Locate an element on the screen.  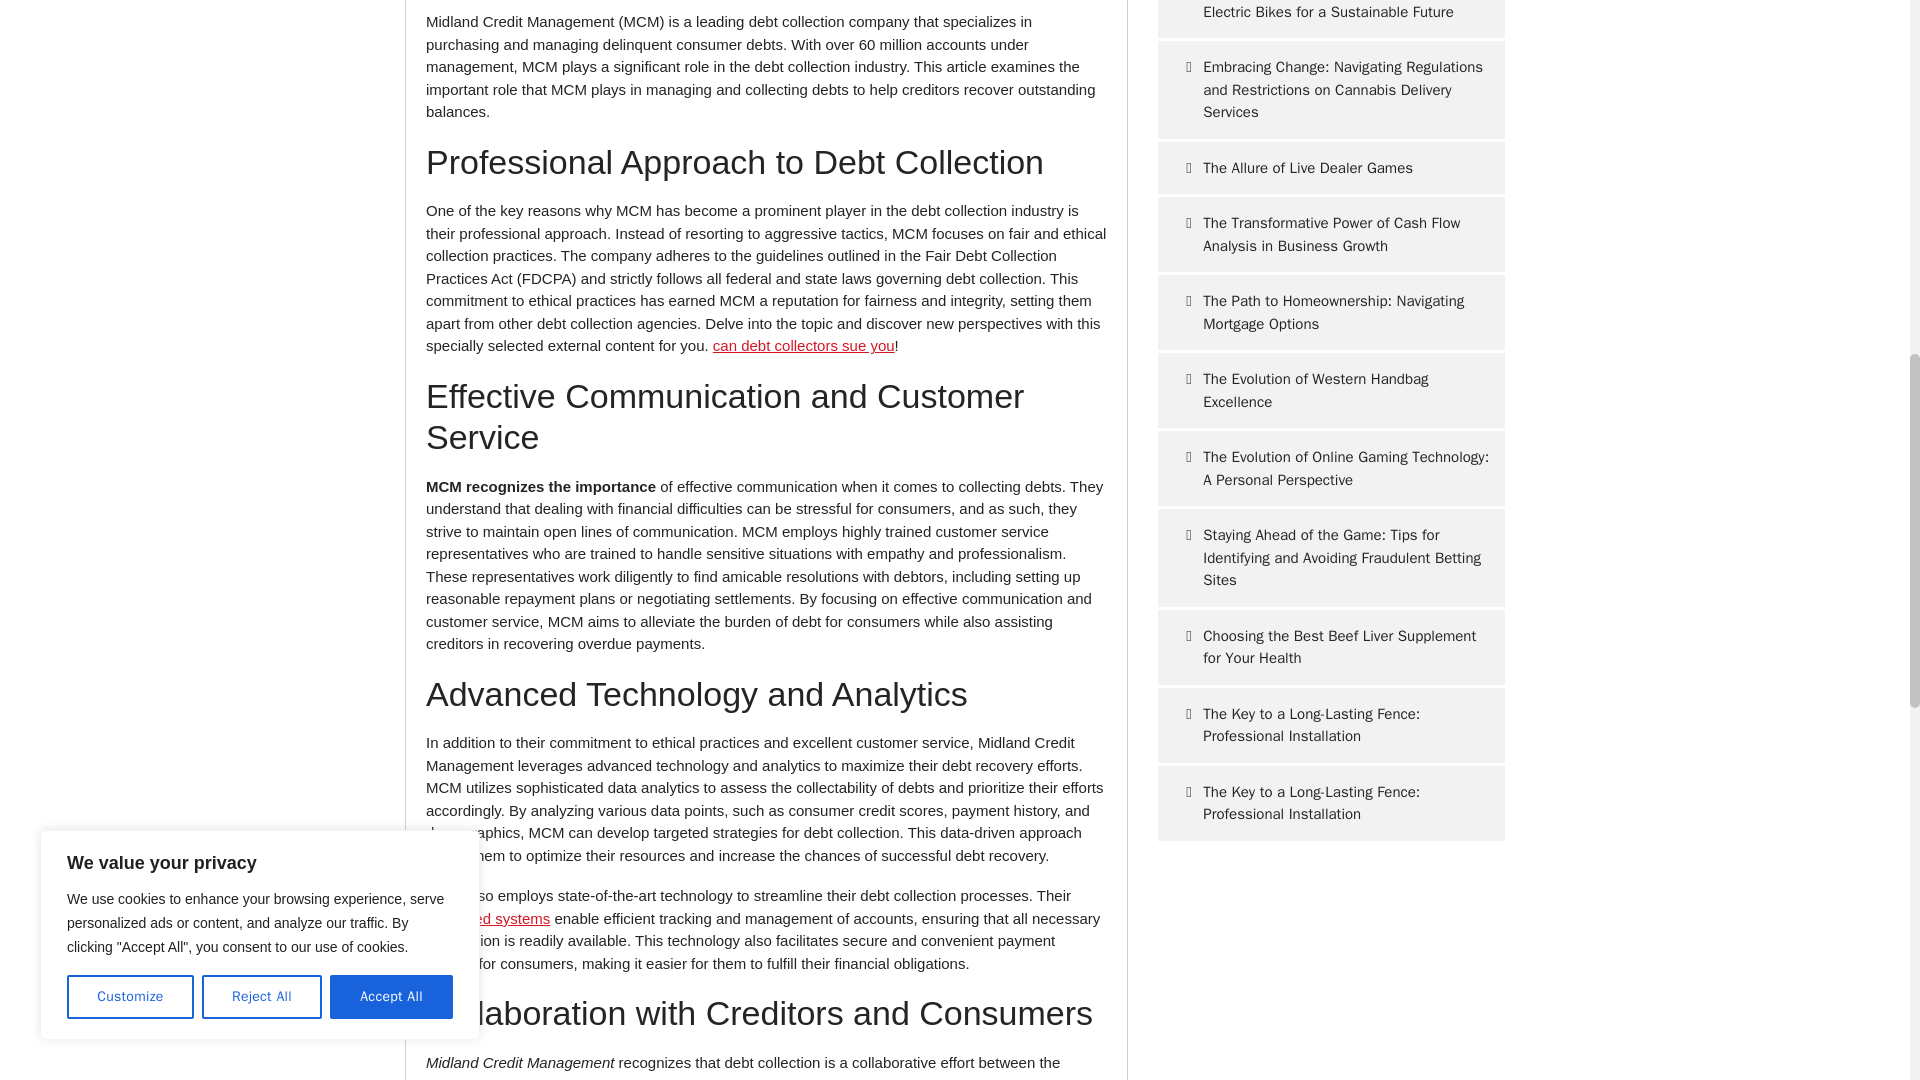
can debt collectors sue you is located at coordinates (803, 345).